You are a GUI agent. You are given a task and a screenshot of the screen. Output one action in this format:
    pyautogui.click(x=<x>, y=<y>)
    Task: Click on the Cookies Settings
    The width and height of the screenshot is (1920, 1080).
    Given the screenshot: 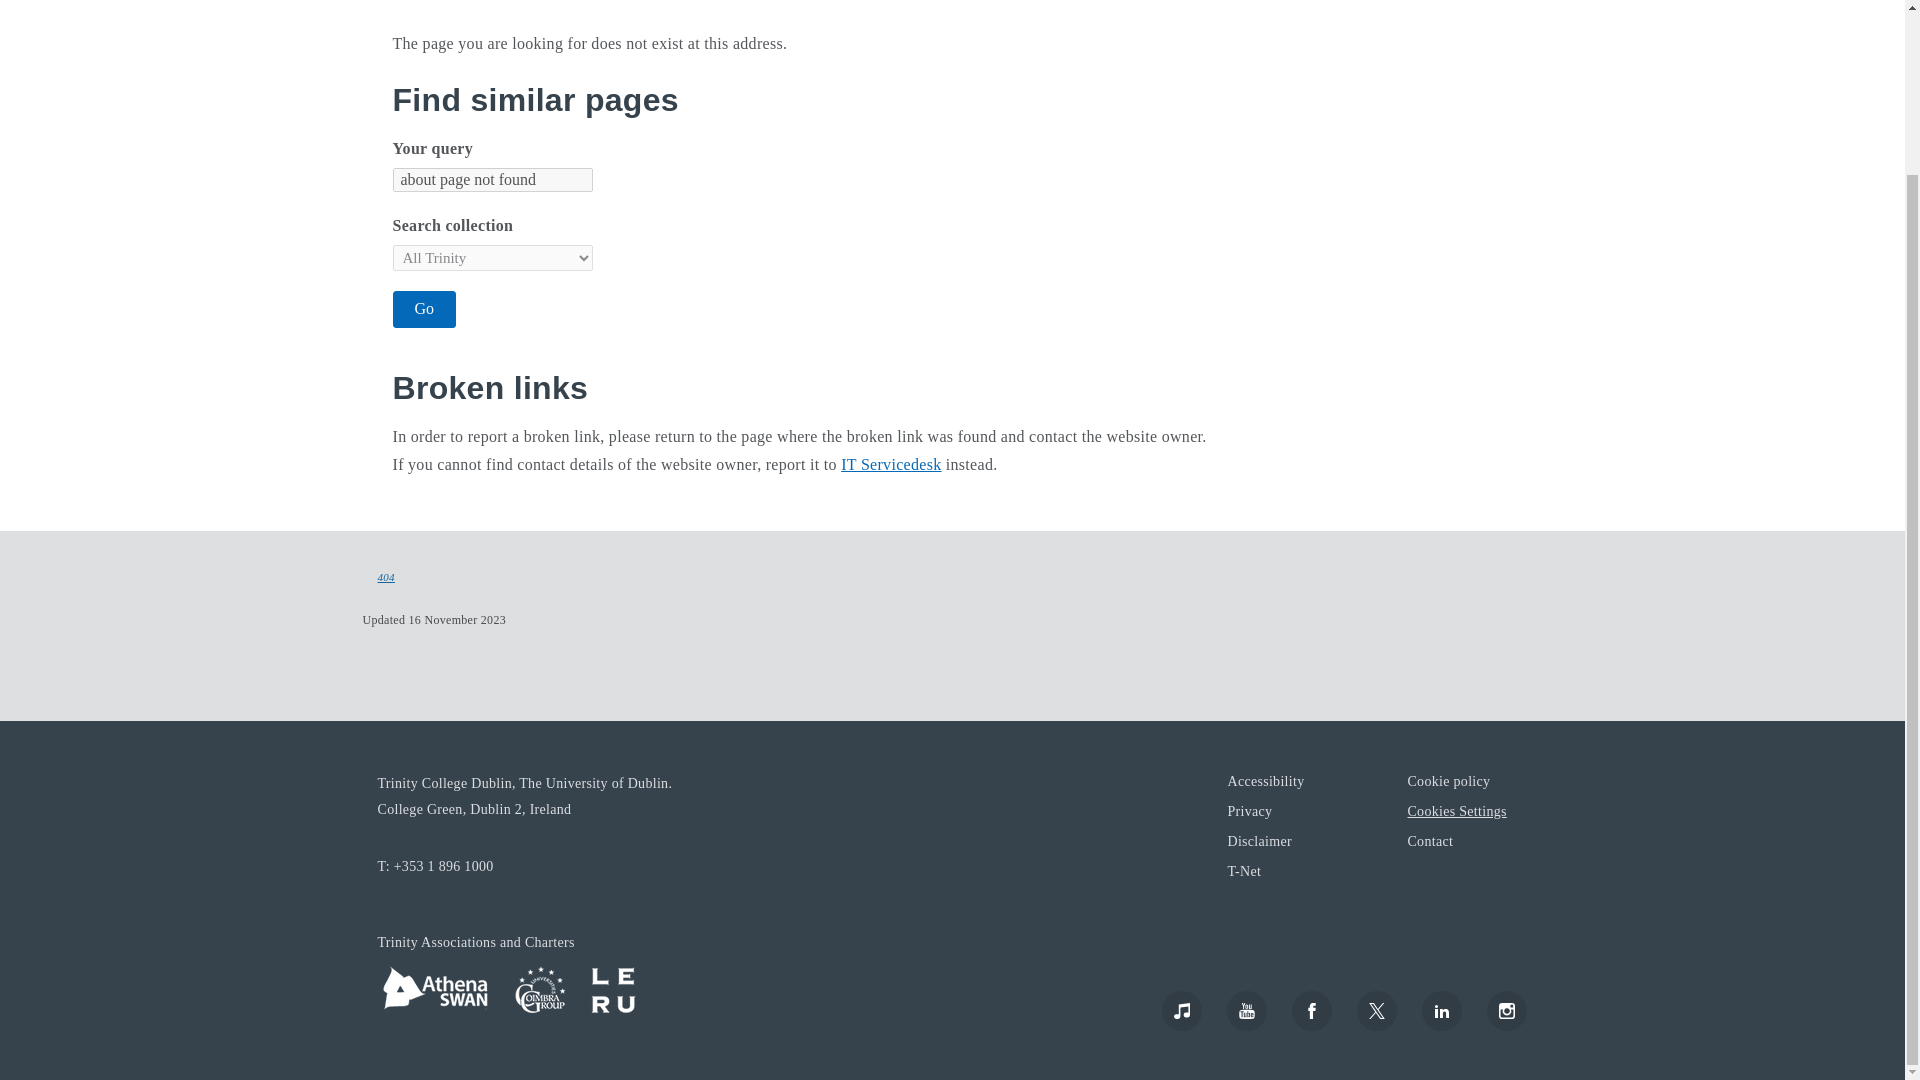 What is the action you would take?
    pyautogui.click(x=1456, y=810)
    